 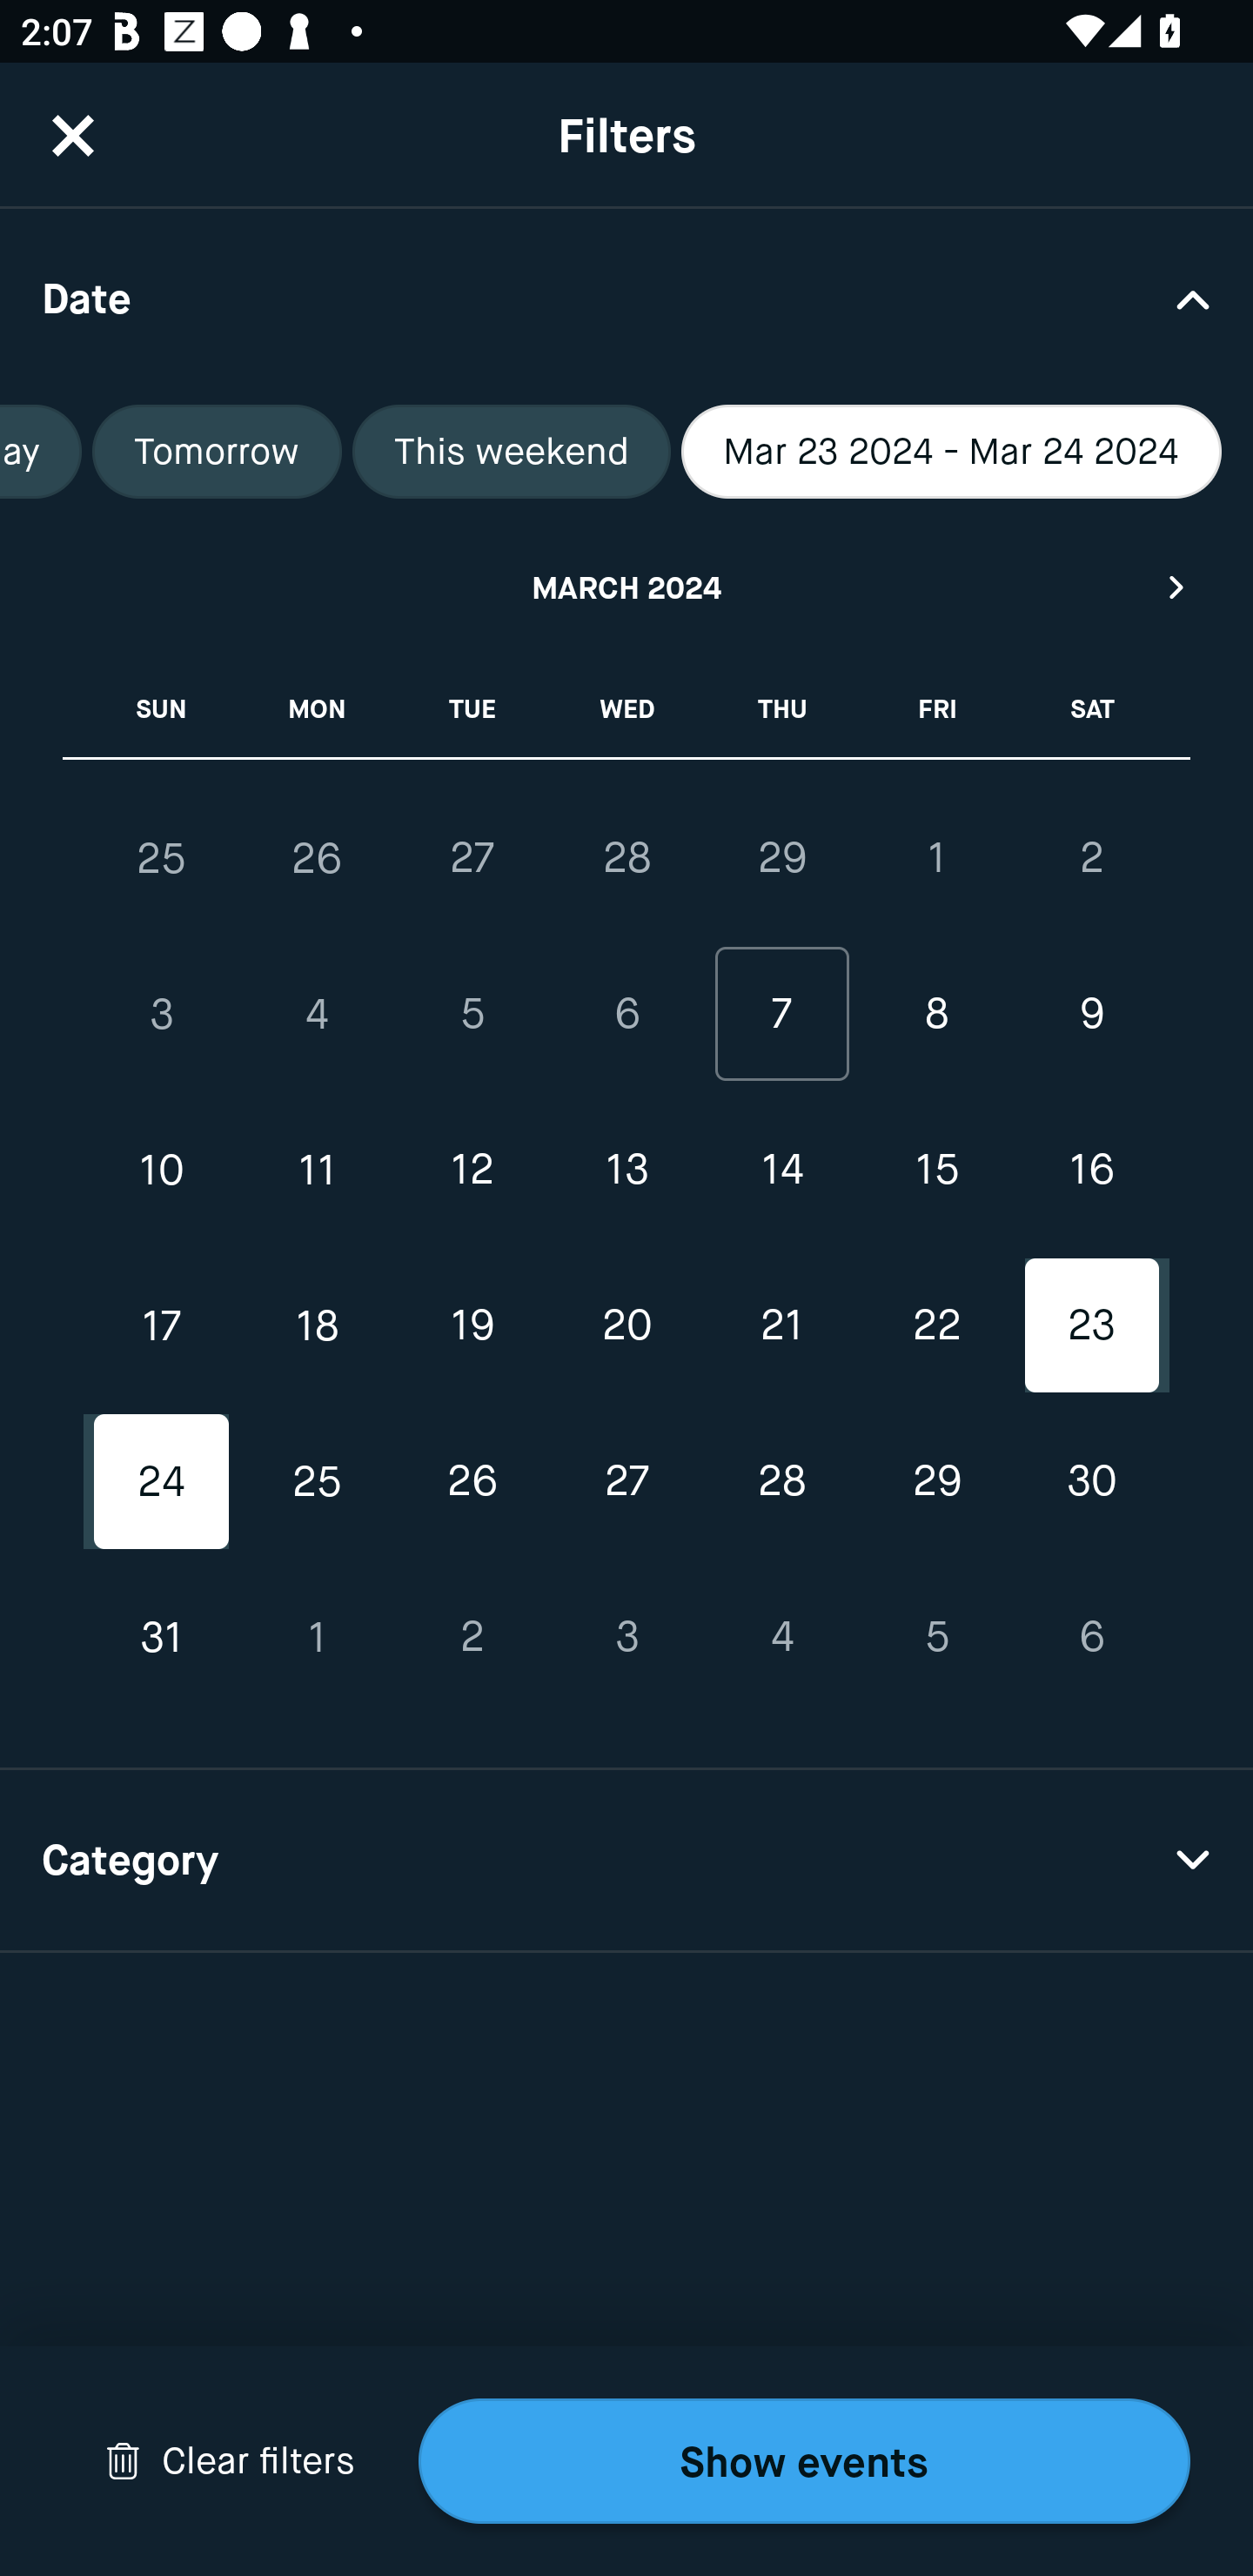 I want to click on 5, so click(x=936, y=1636).